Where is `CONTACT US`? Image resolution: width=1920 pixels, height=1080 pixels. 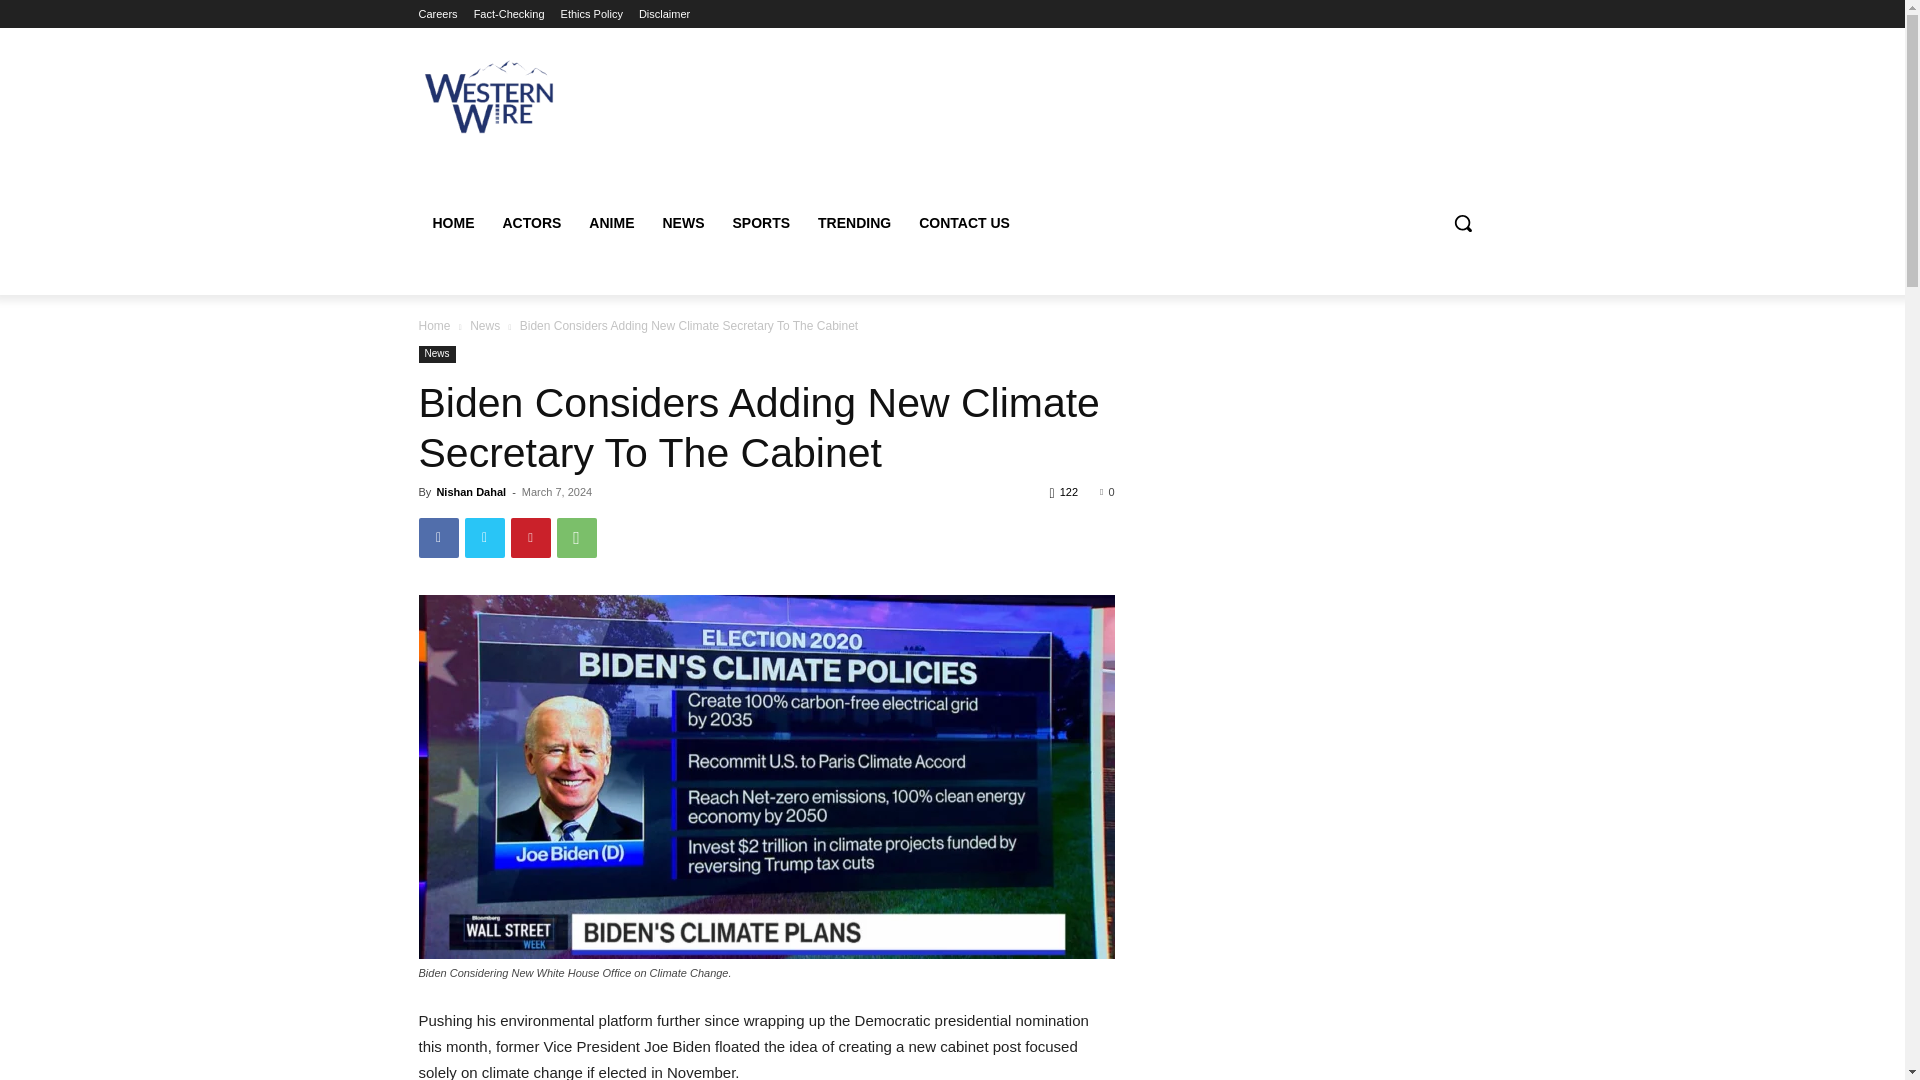 CONTACT US is located at coordinates (964, 222).